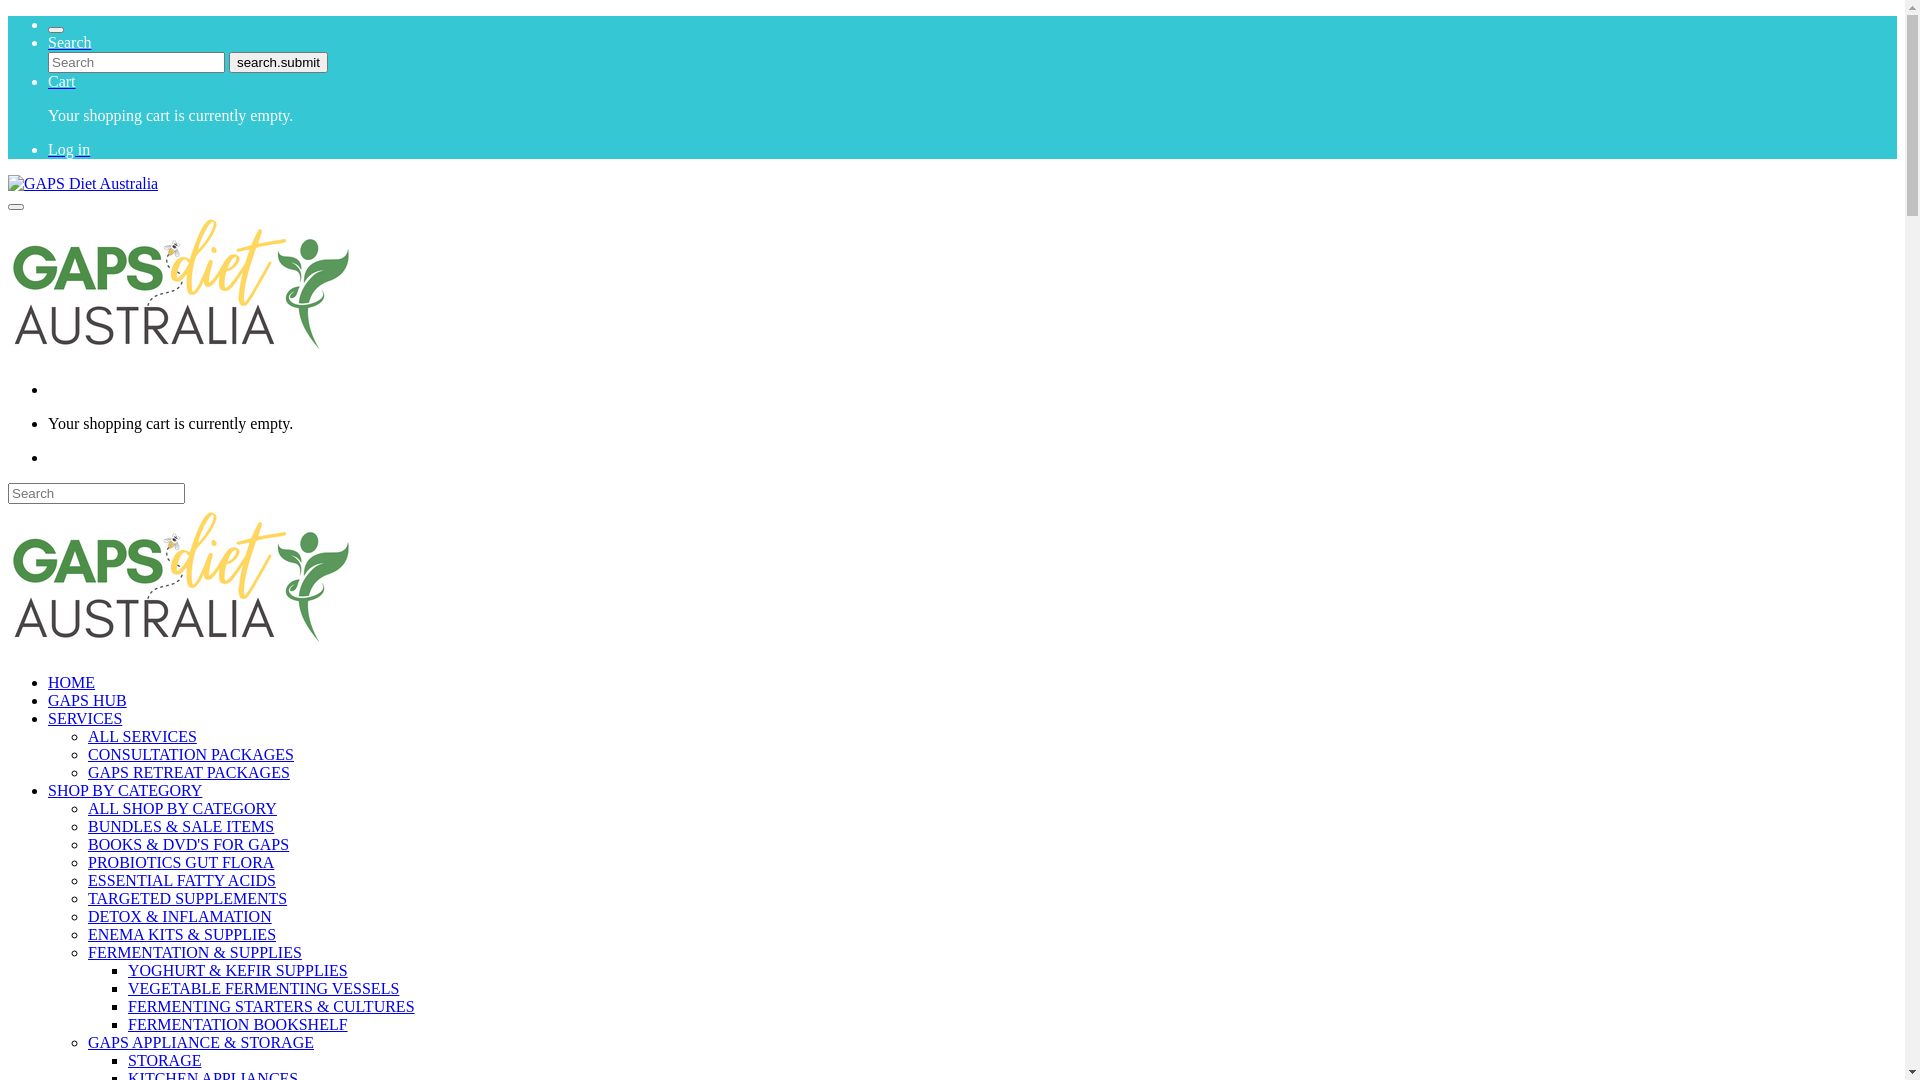 The height and width of the screenshot is (1080, 1920). Describe the element at coordinates (182, 934) in the screenshot. I see `ENEMA KITS & SUPPLIES` at that location.